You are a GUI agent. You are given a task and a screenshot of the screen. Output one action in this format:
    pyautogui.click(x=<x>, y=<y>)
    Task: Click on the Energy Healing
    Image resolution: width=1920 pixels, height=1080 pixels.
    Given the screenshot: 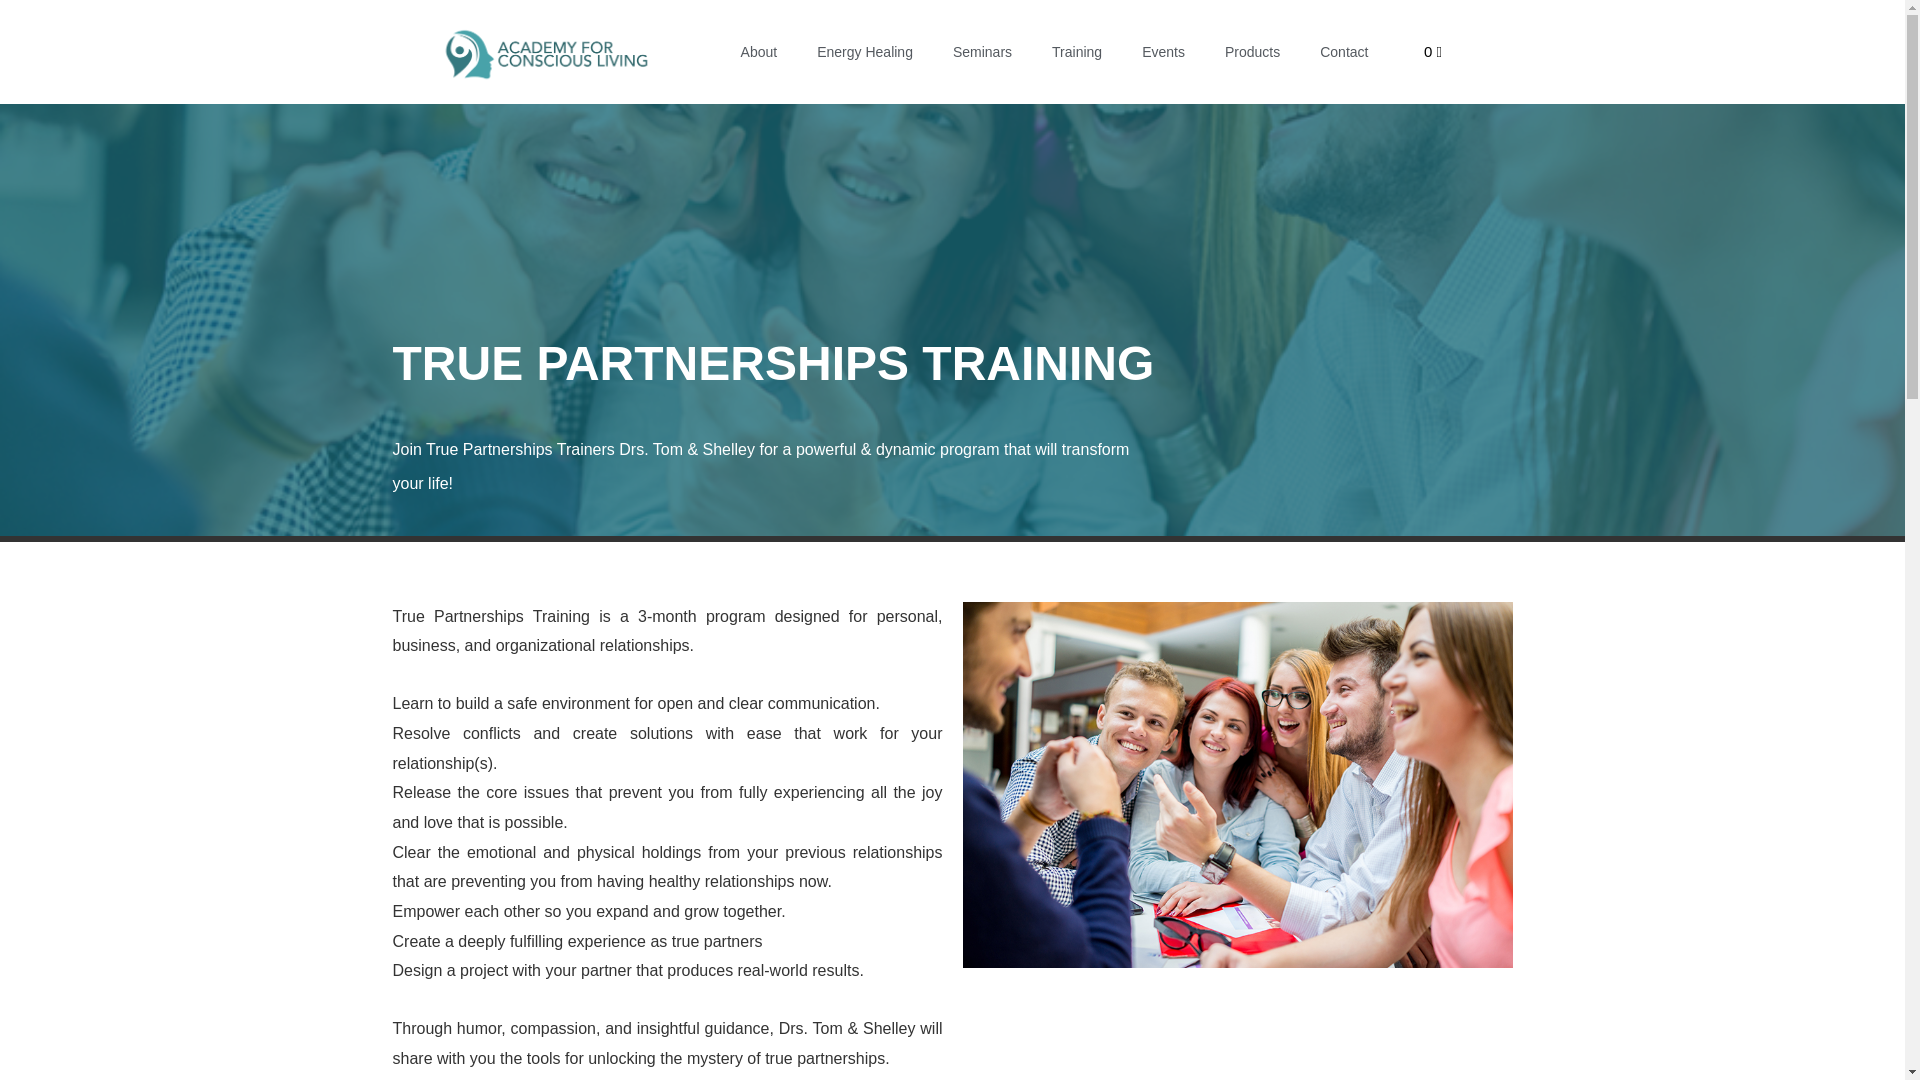 What is the action you would take?
    pyautogui.click(x=864, y=52)
    